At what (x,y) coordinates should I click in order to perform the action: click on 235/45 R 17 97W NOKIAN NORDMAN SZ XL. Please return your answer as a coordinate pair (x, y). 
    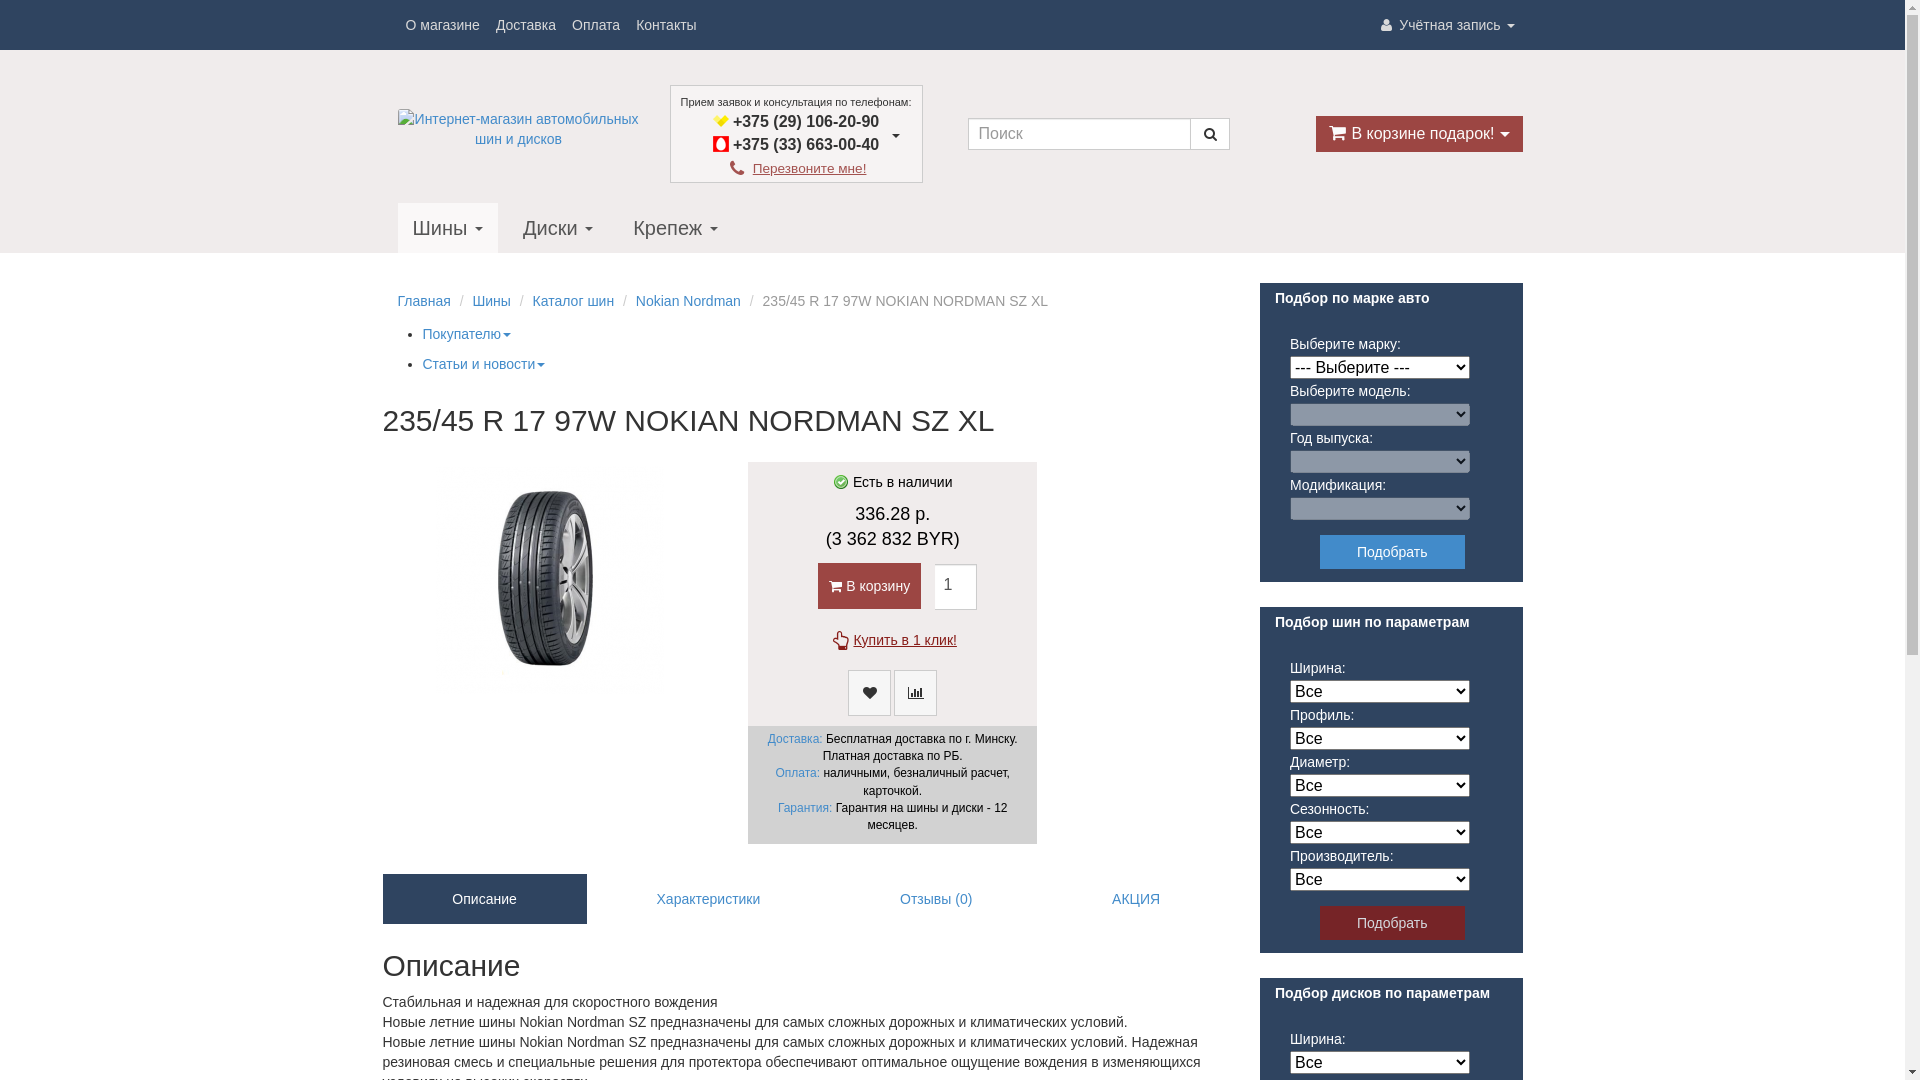
    Looking at the image, I should click on (550, 580).